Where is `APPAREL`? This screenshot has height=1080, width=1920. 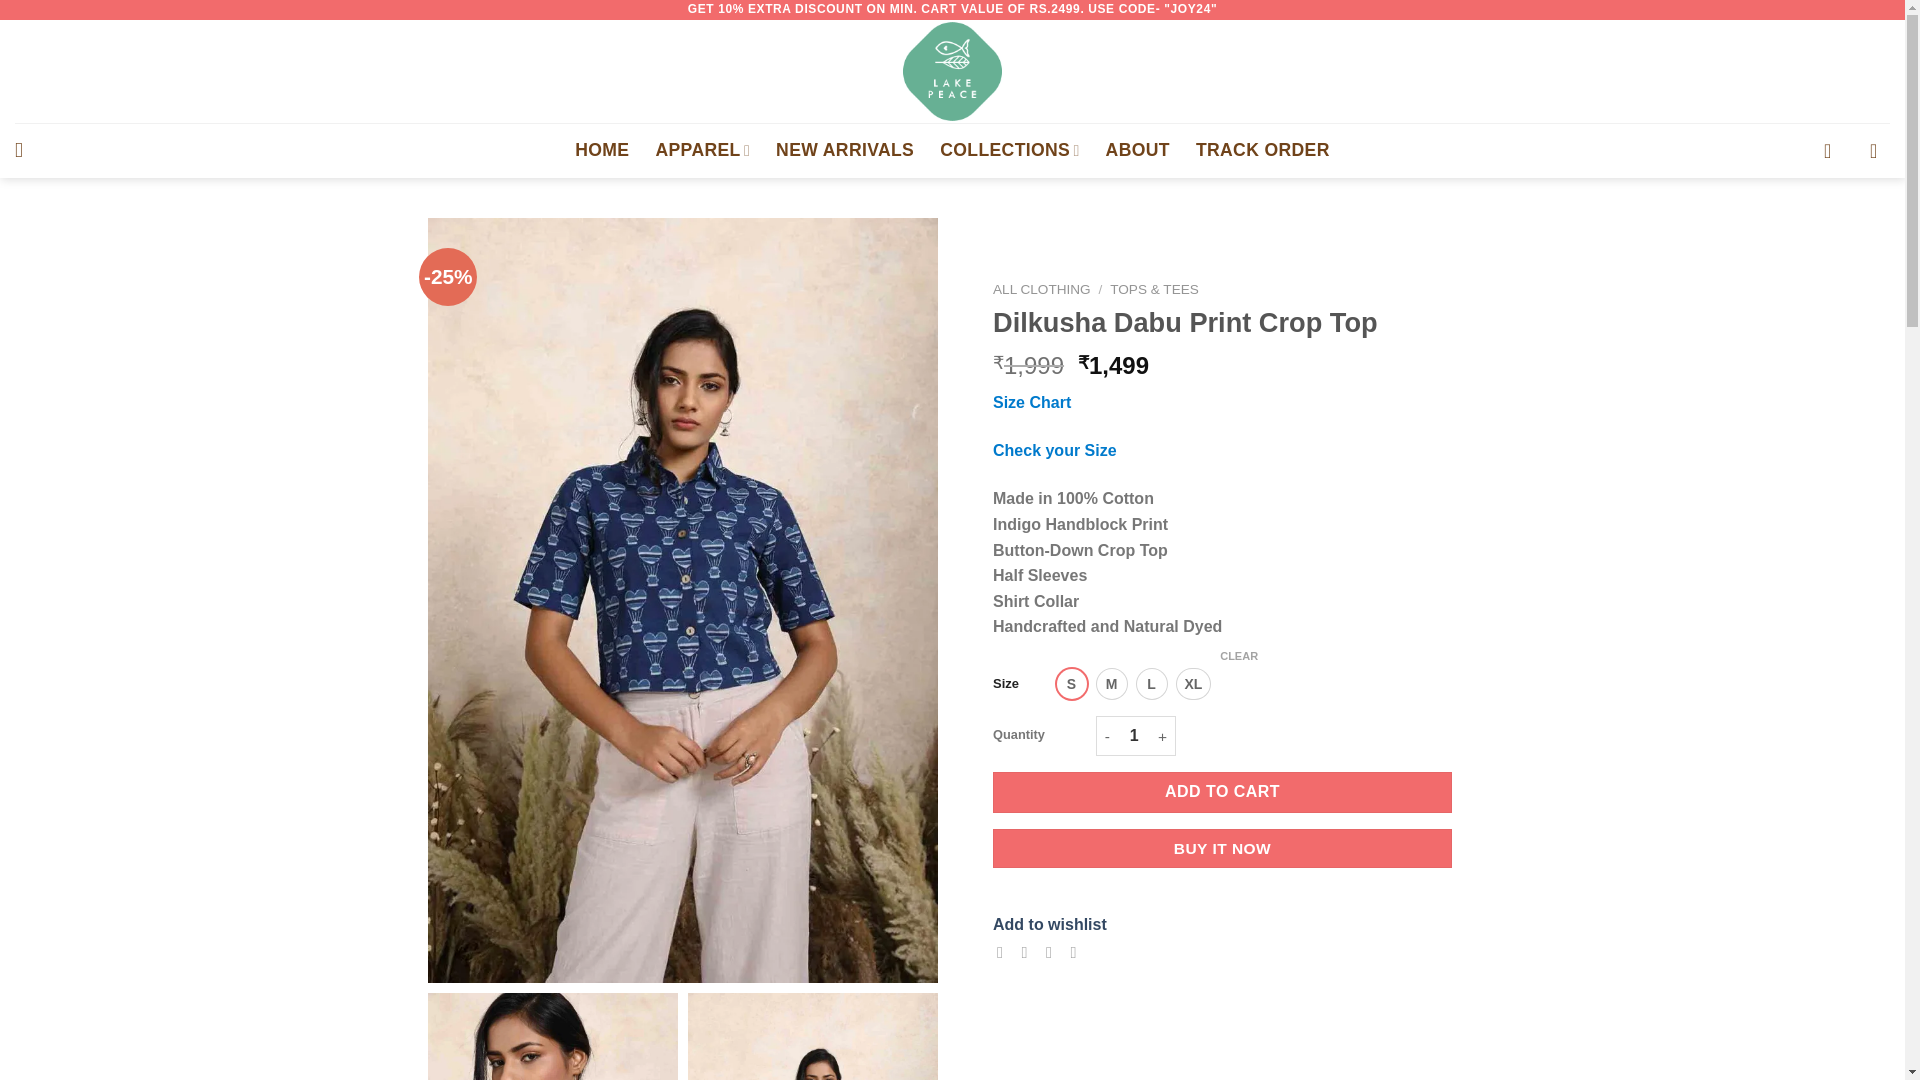
APPAREL is located at coordinates (702, 150).